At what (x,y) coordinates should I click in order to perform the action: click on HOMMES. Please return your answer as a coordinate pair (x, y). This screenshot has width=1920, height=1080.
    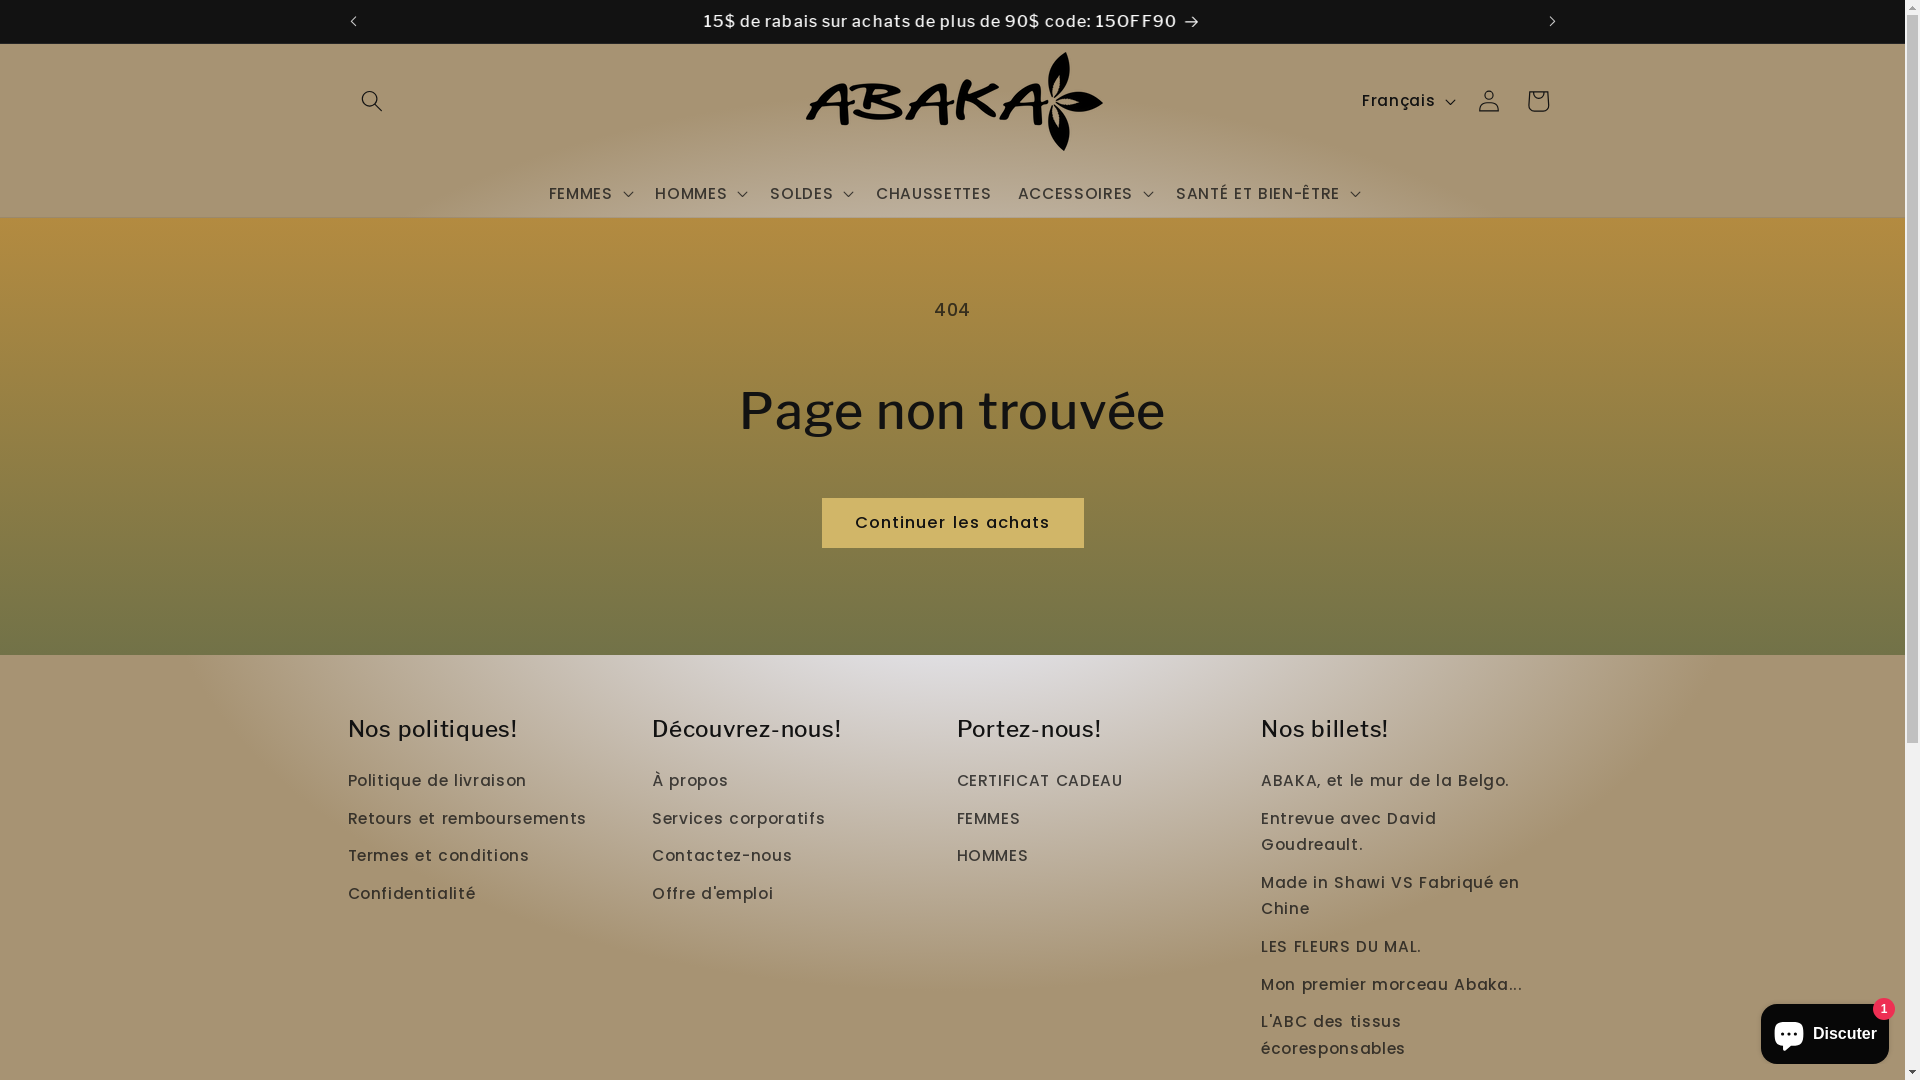
    Looking at the image, I should click on (992, 857).